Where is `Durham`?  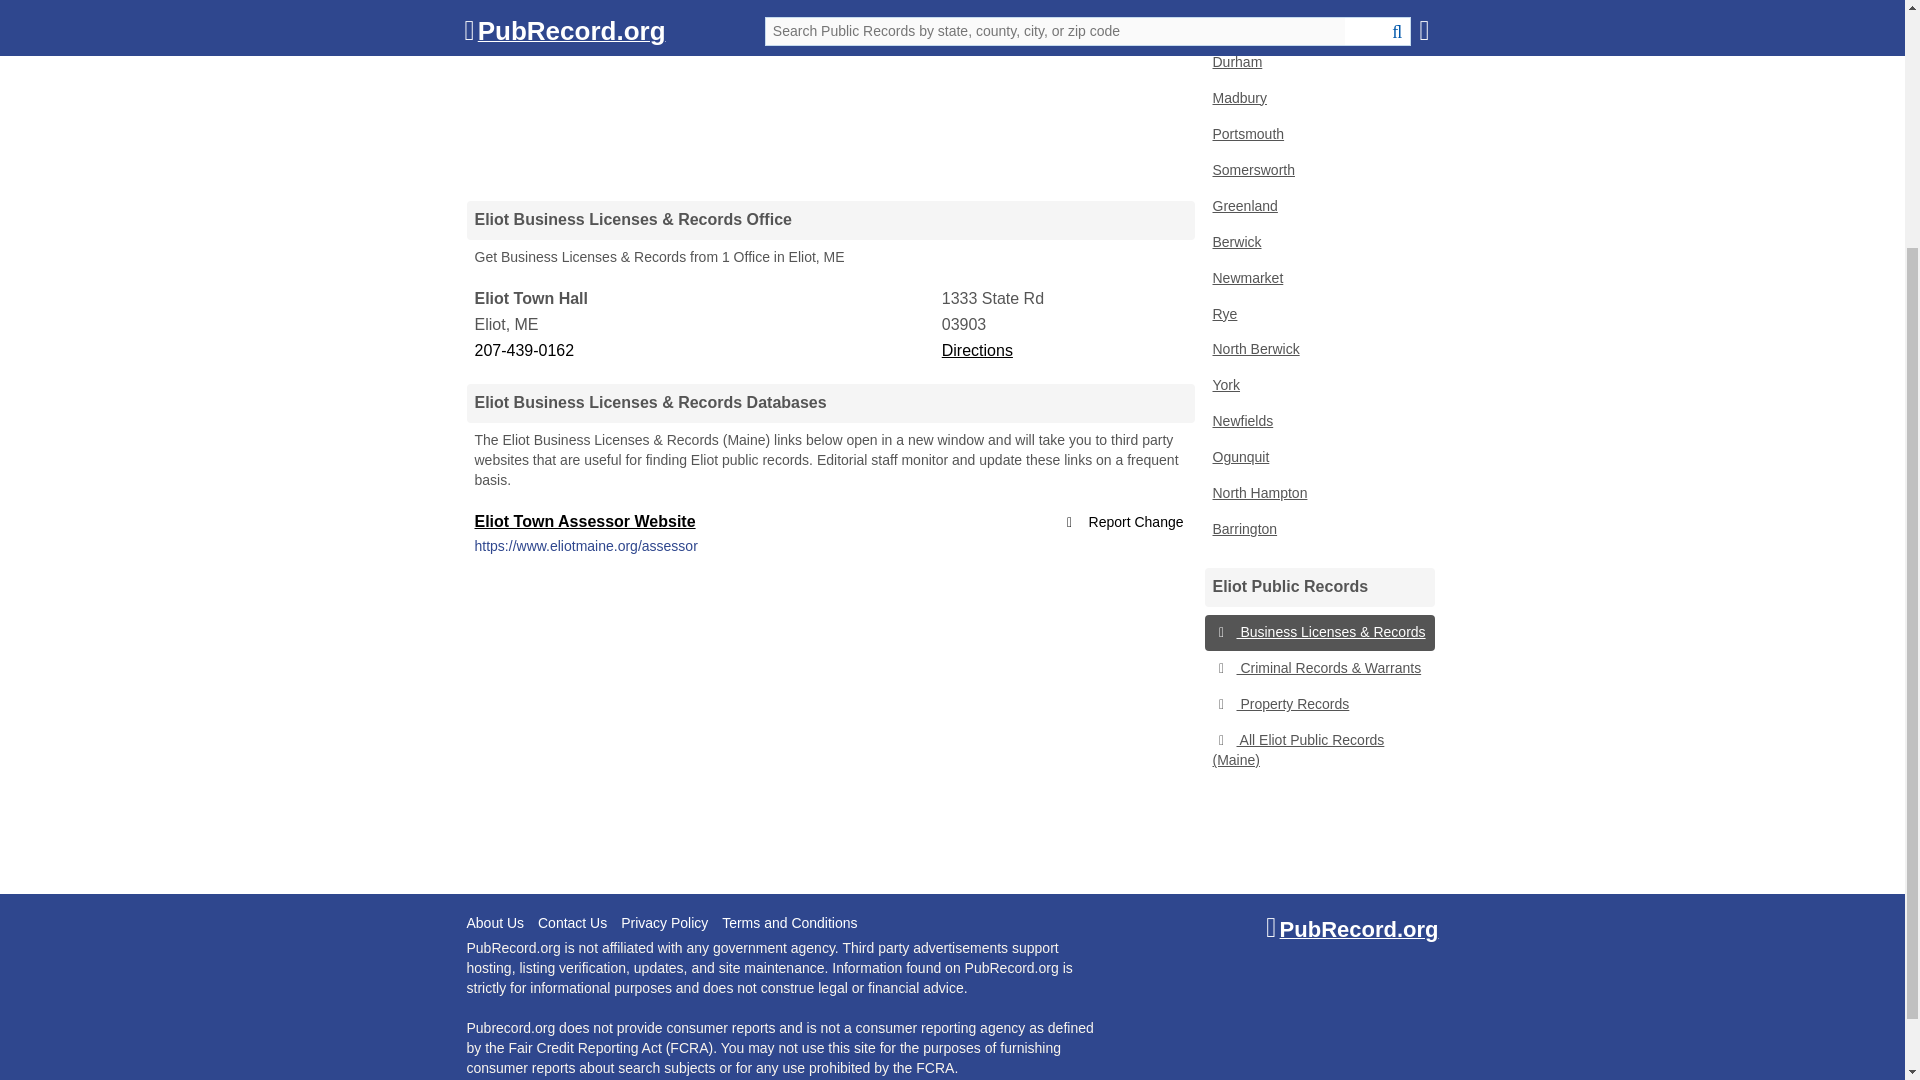 Durham is located at coordinates (1318, 63).